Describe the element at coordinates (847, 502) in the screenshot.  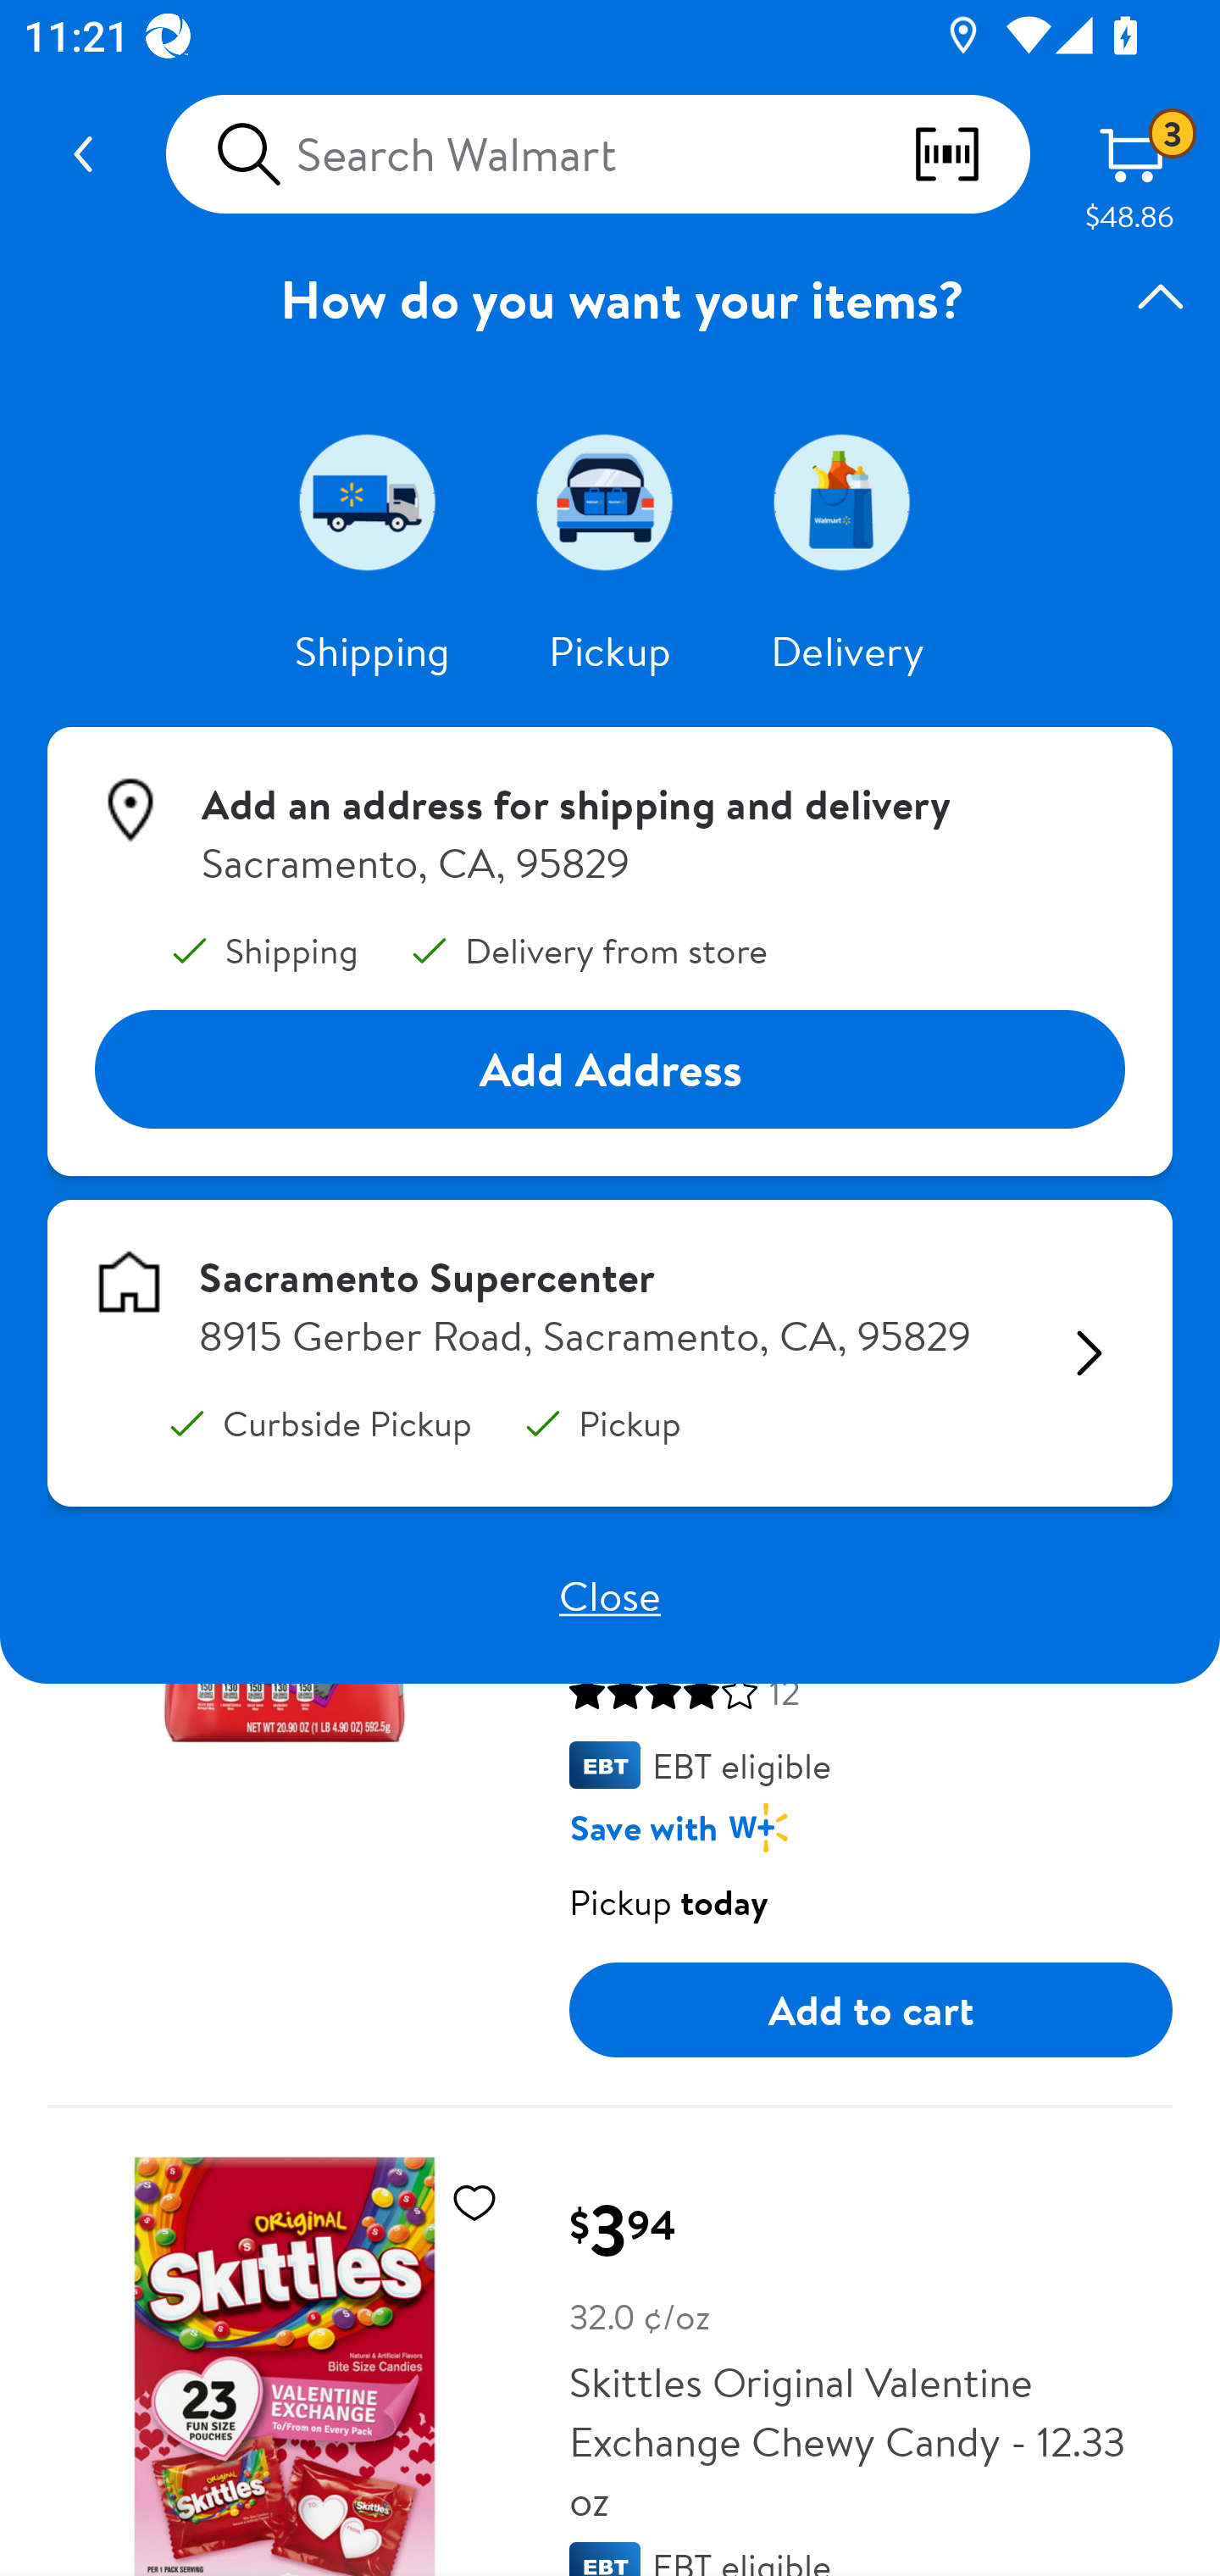
I see `Delivery 3 of 3` at that location.